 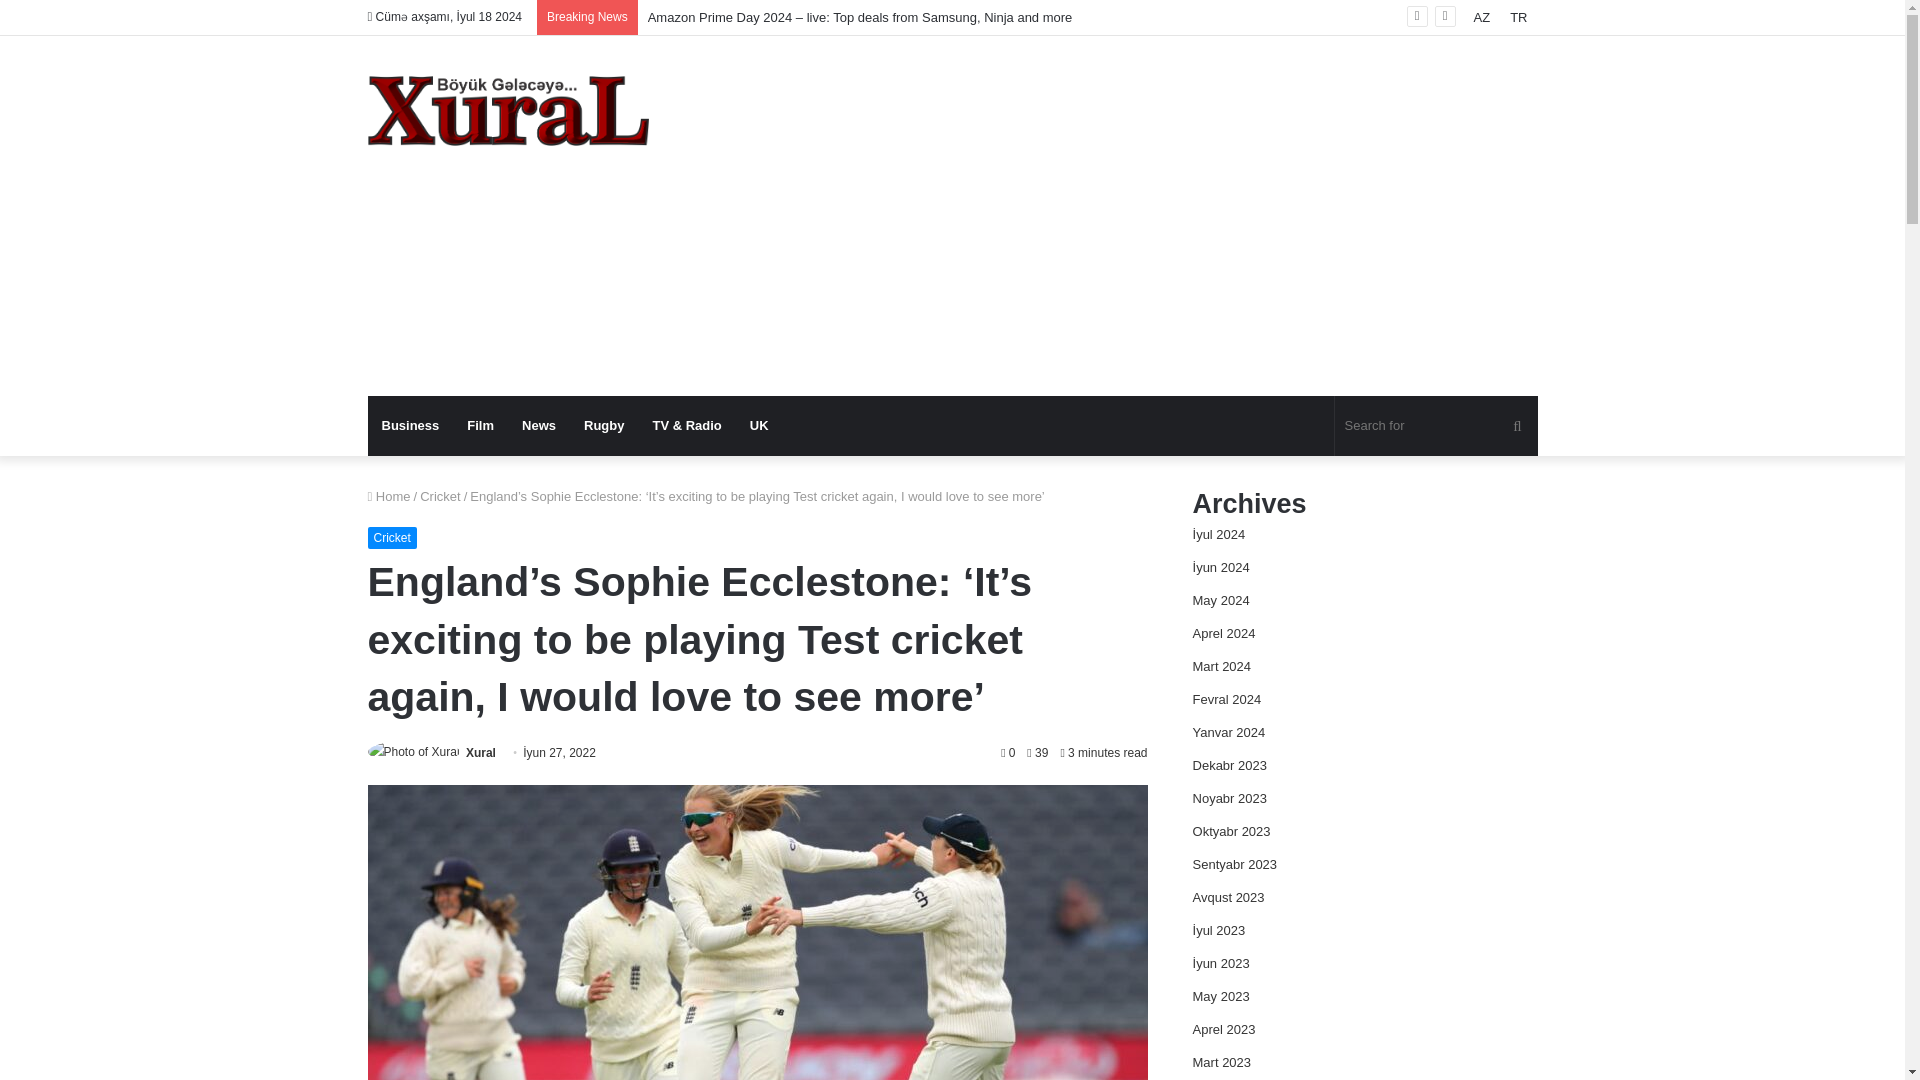 What do you see at coordinates (410, 426) in the screenshot?
I see `Business` at bounding box center [410, 426].